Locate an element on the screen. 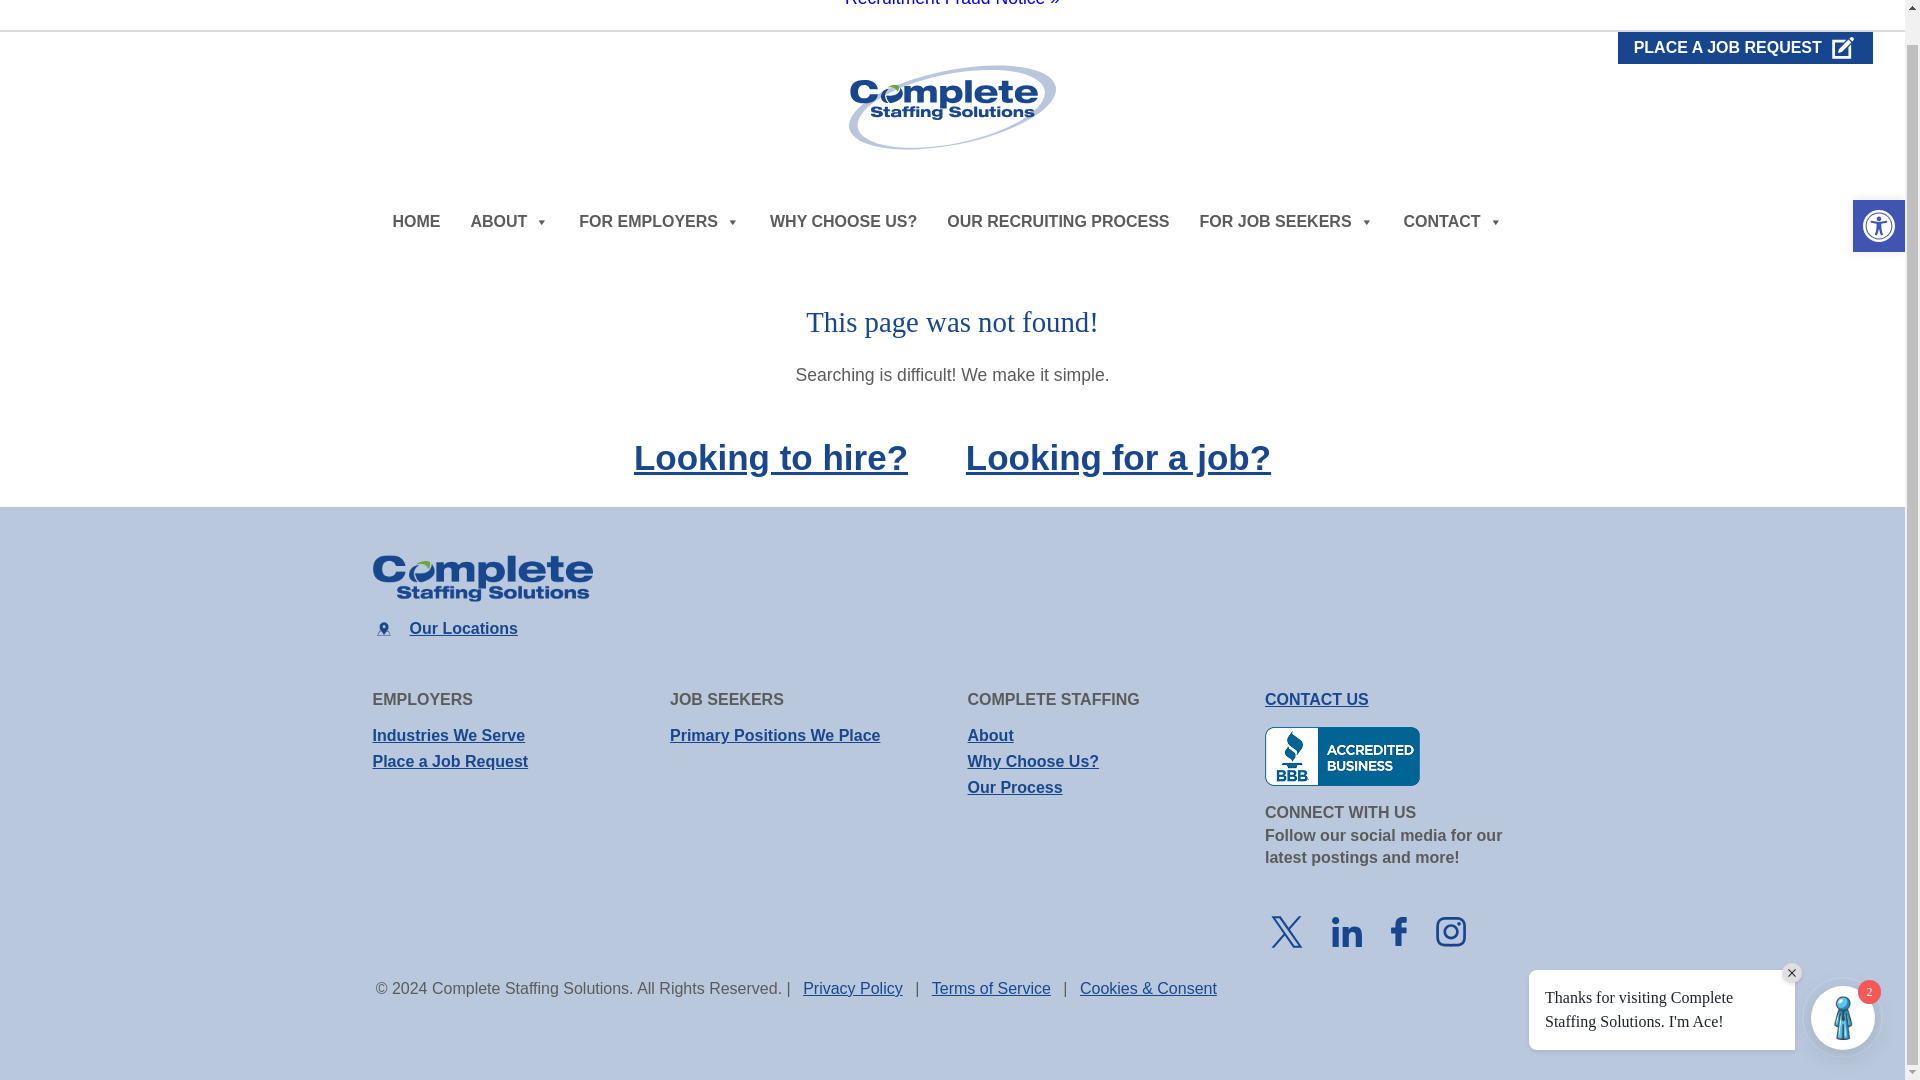 Image resolution: width=1920 pixels, height=1080 pixels. HOME is located at coordinates (416, 221).